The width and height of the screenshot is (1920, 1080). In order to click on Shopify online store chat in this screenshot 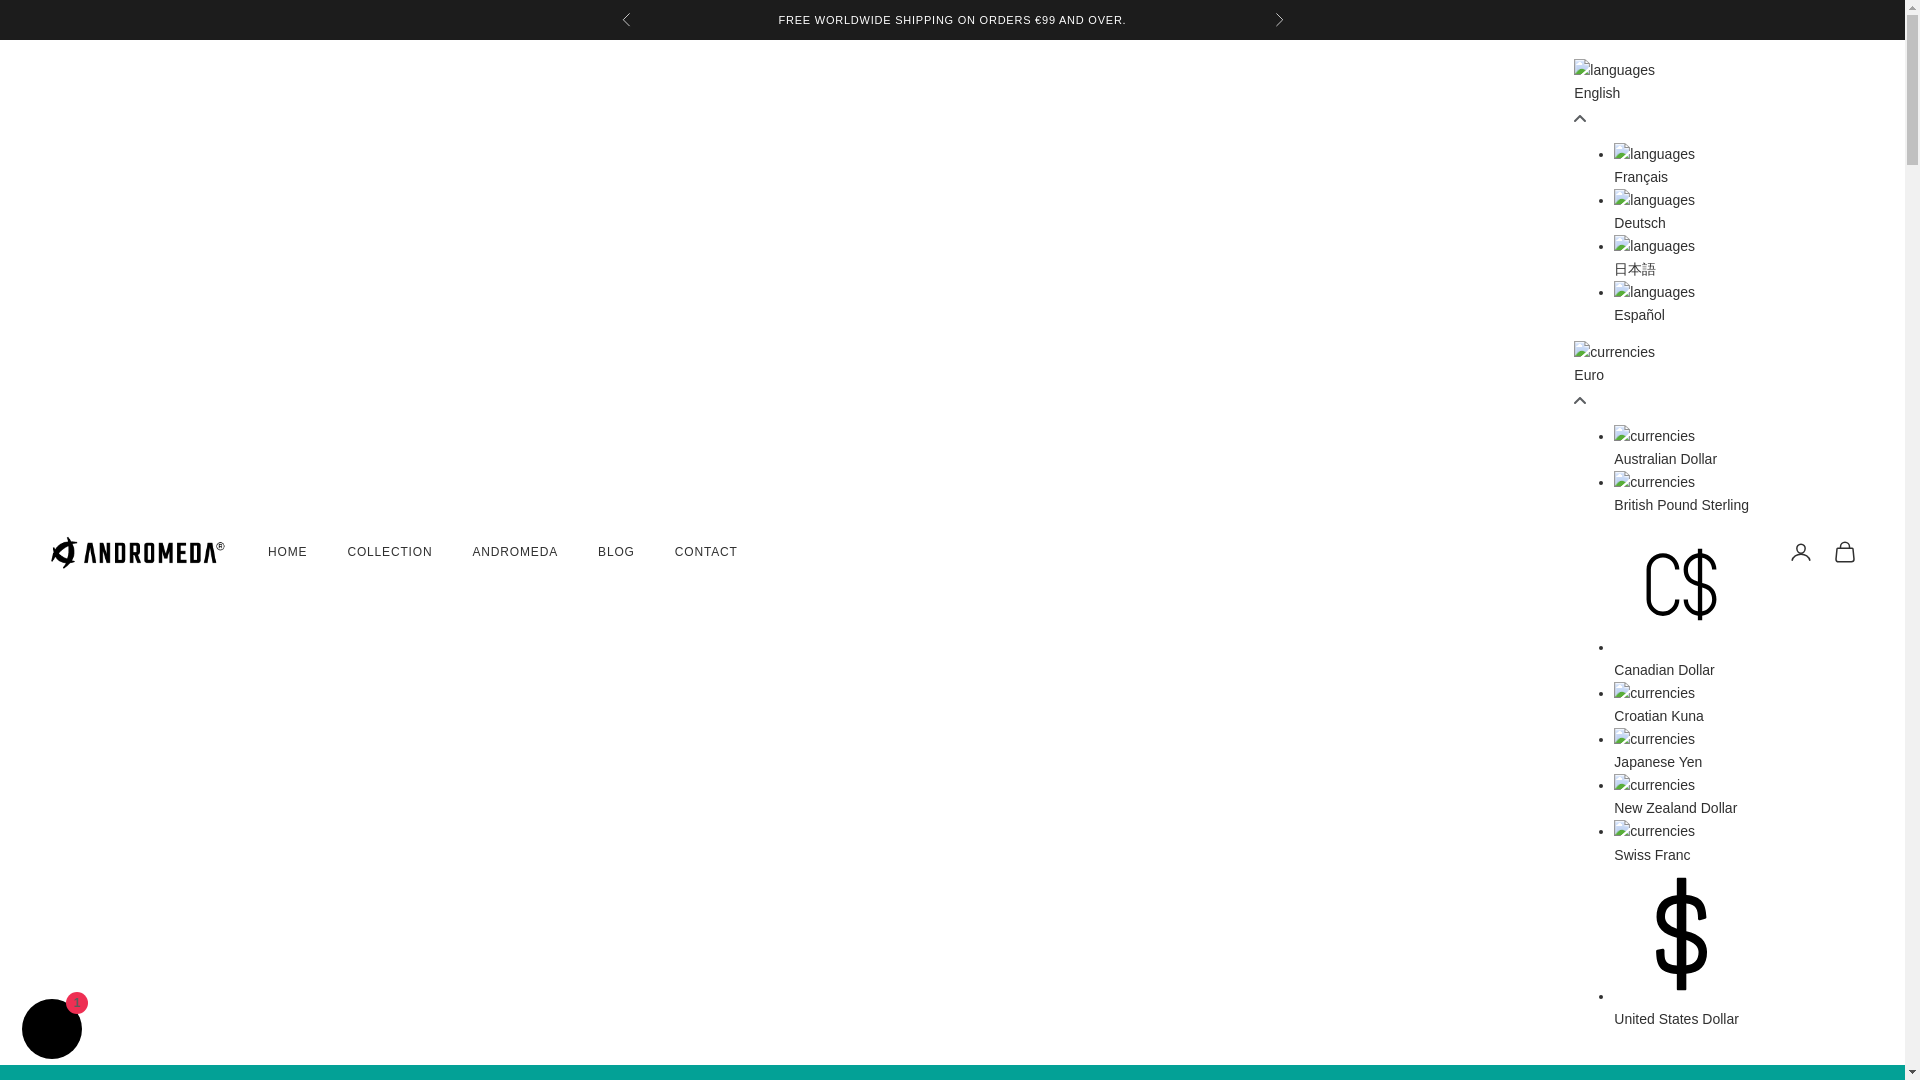, I will do `click(52, 1031)`.